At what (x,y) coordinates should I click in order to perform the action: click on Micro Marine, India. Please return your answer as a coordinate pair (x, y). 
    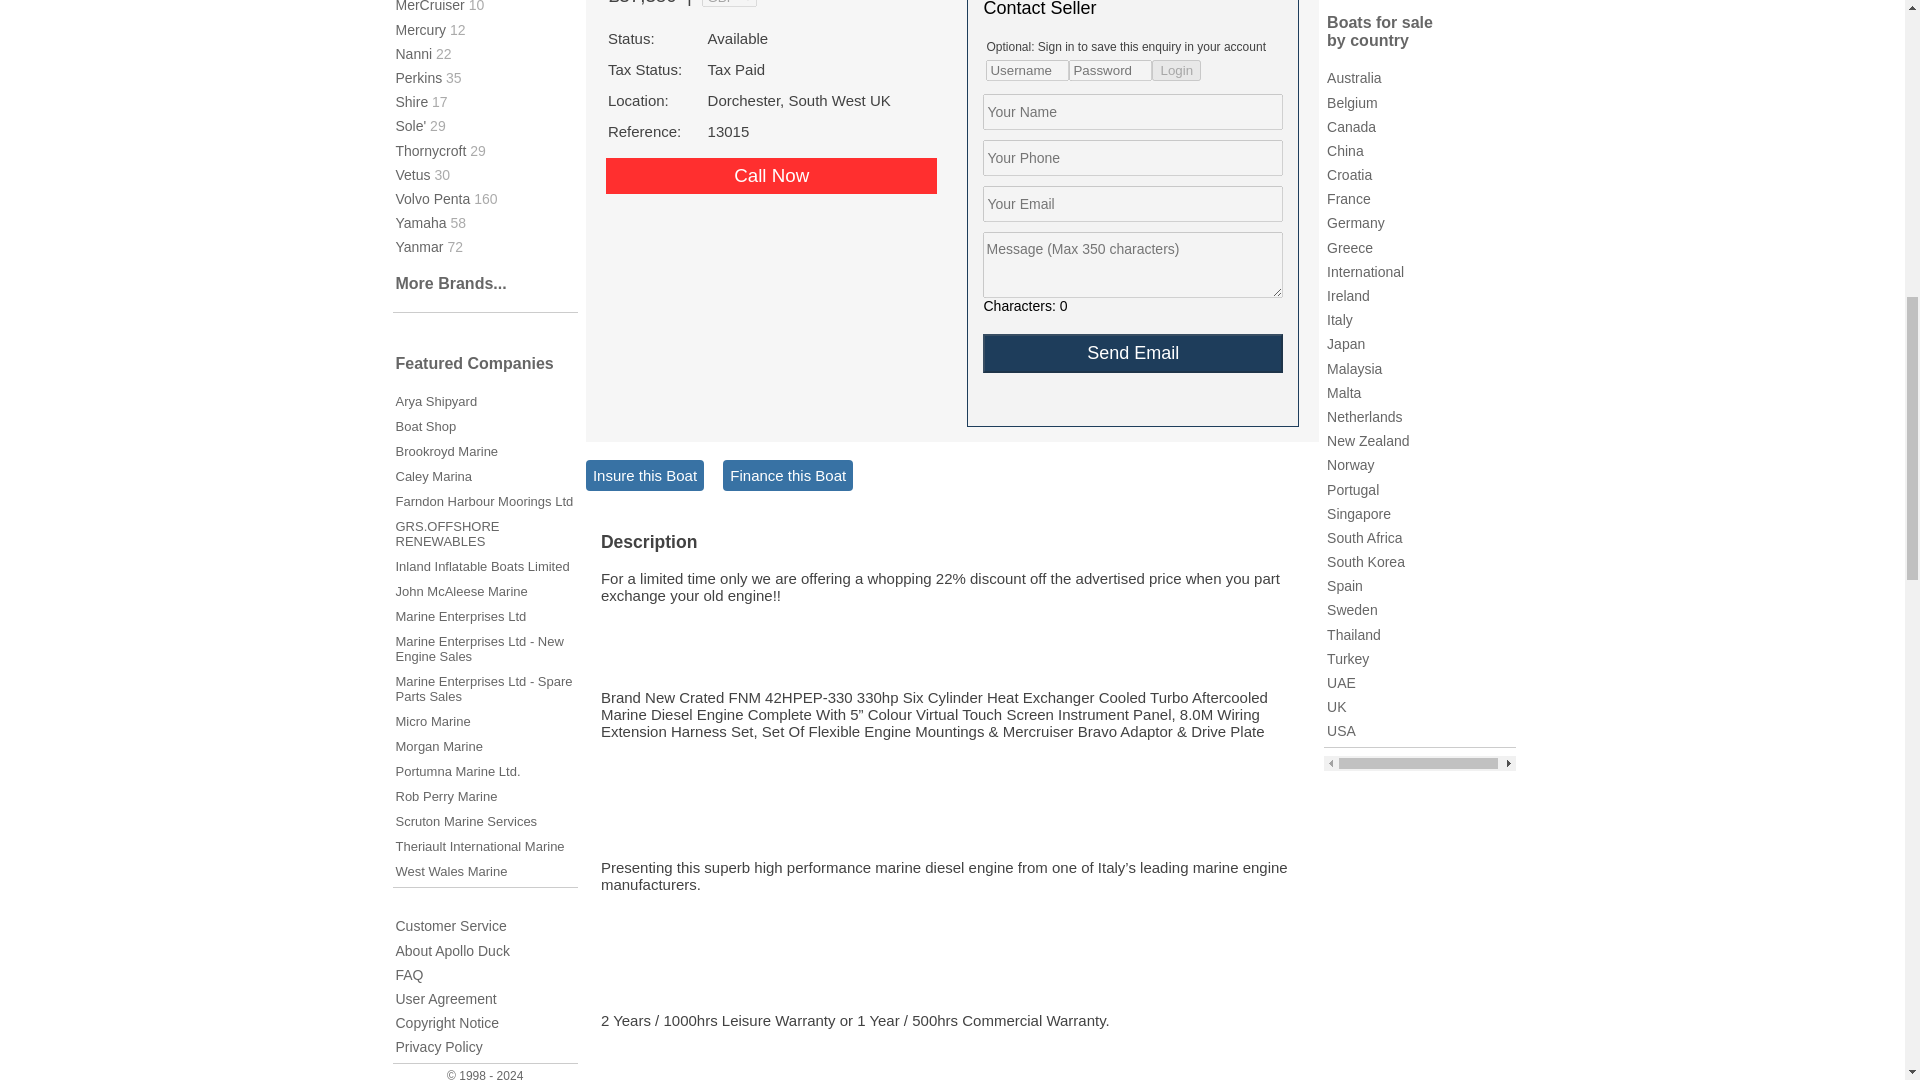
    Looking at the image, I should click on (432, 721).